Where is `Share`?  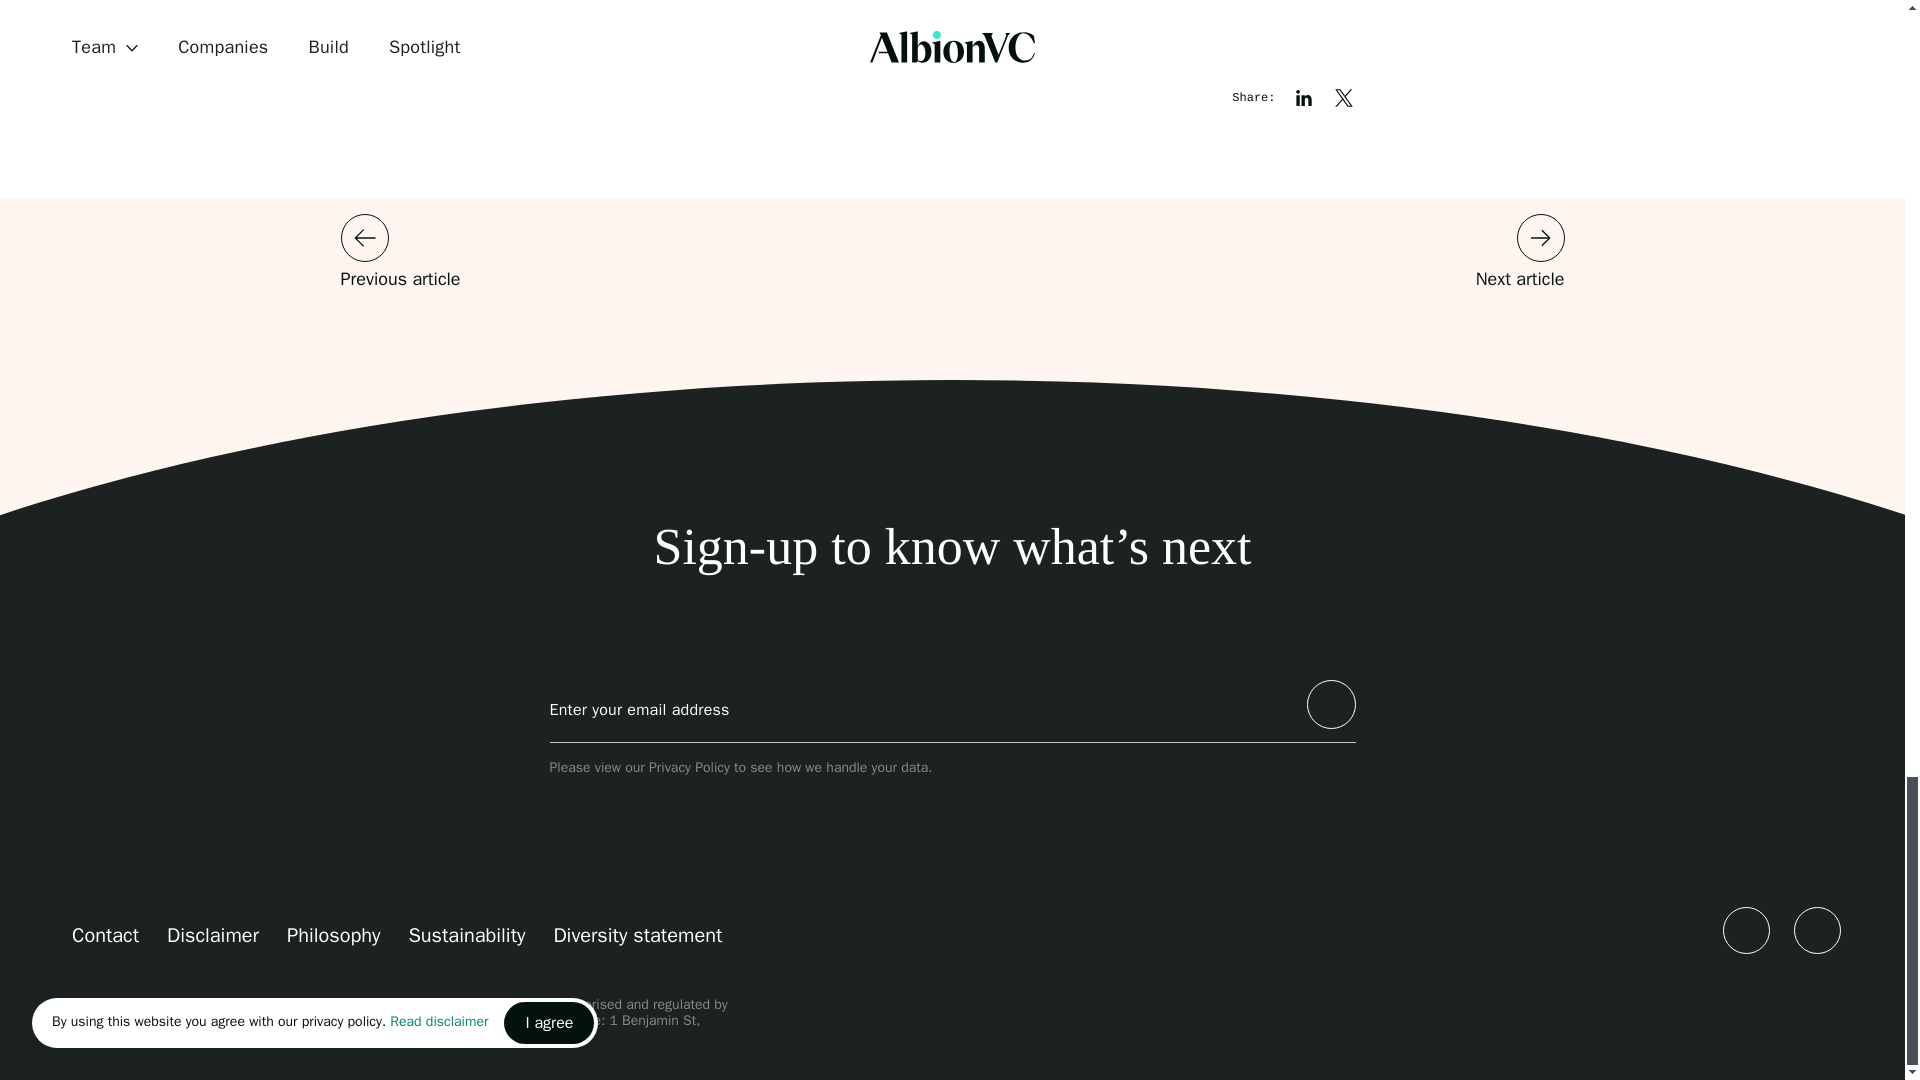
Share is located at coordinates (1344, 98).